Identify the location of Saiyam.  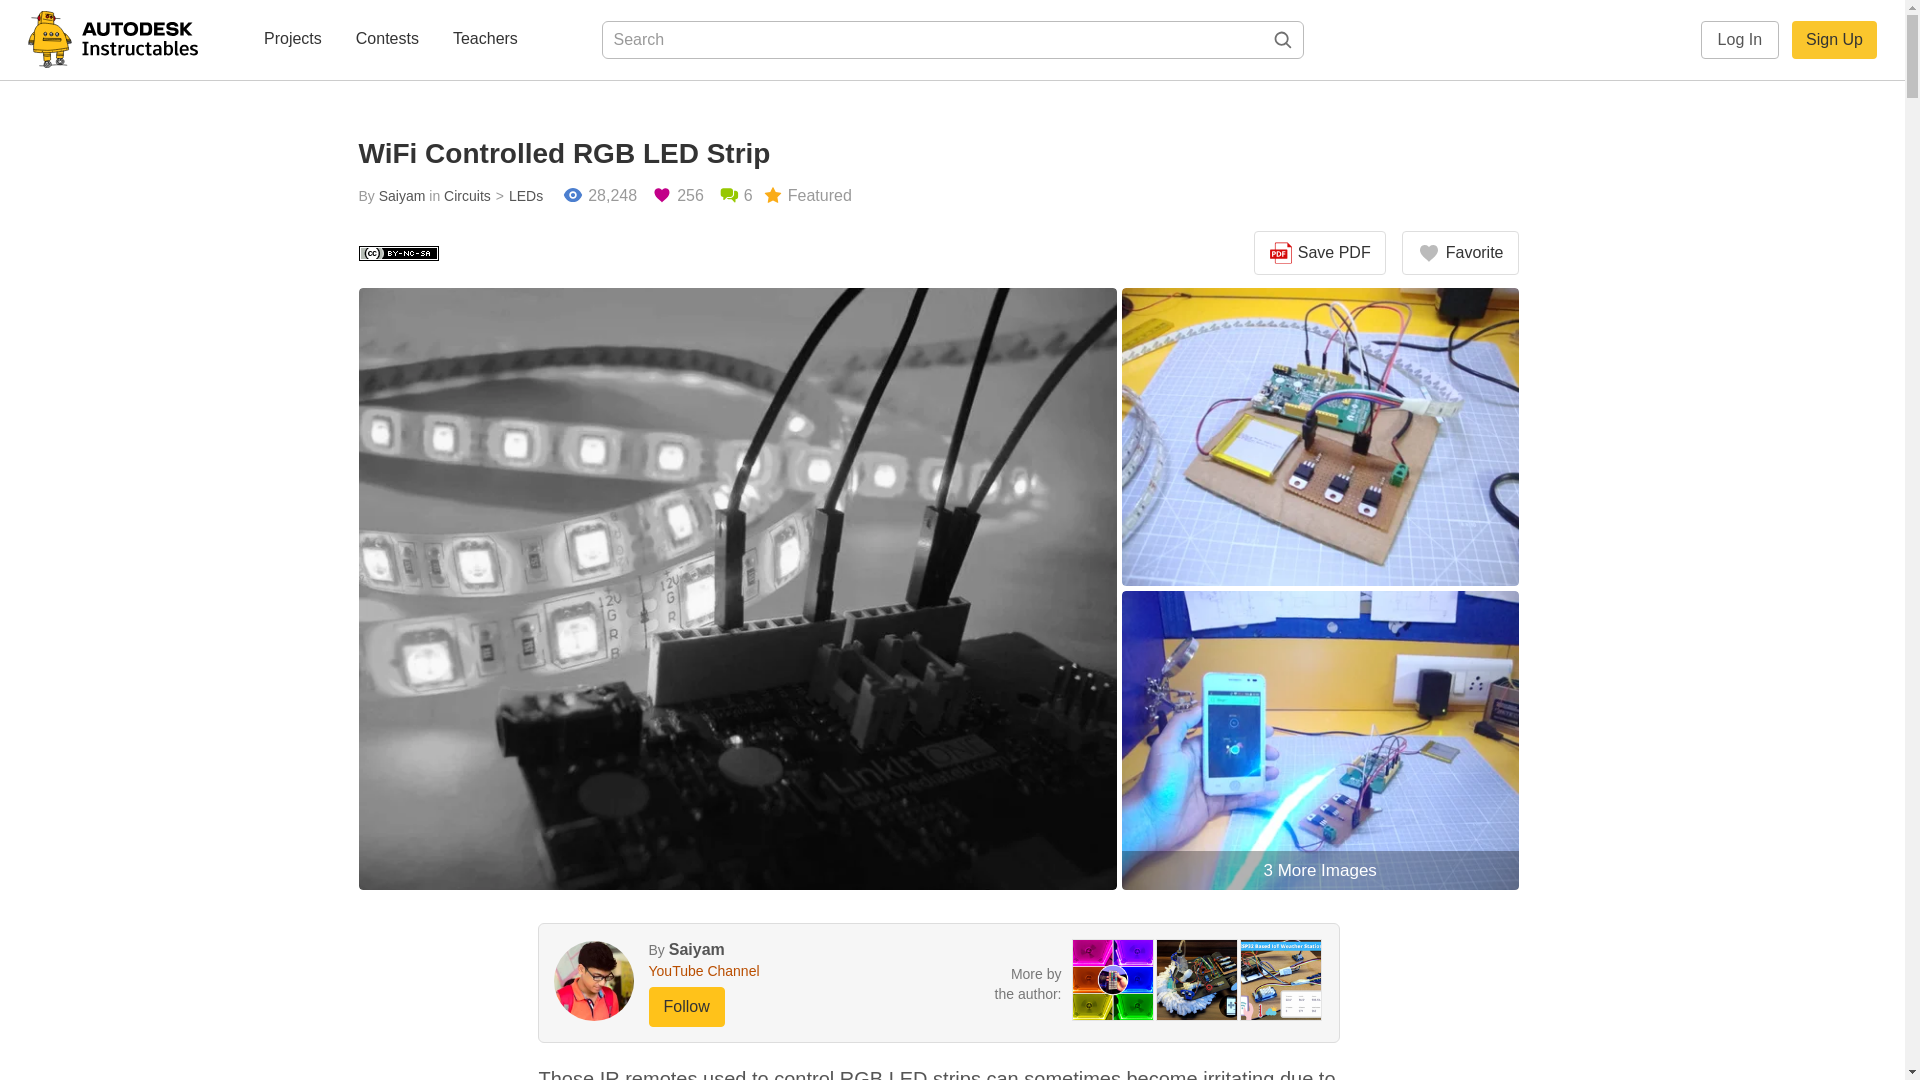
(402, 196).